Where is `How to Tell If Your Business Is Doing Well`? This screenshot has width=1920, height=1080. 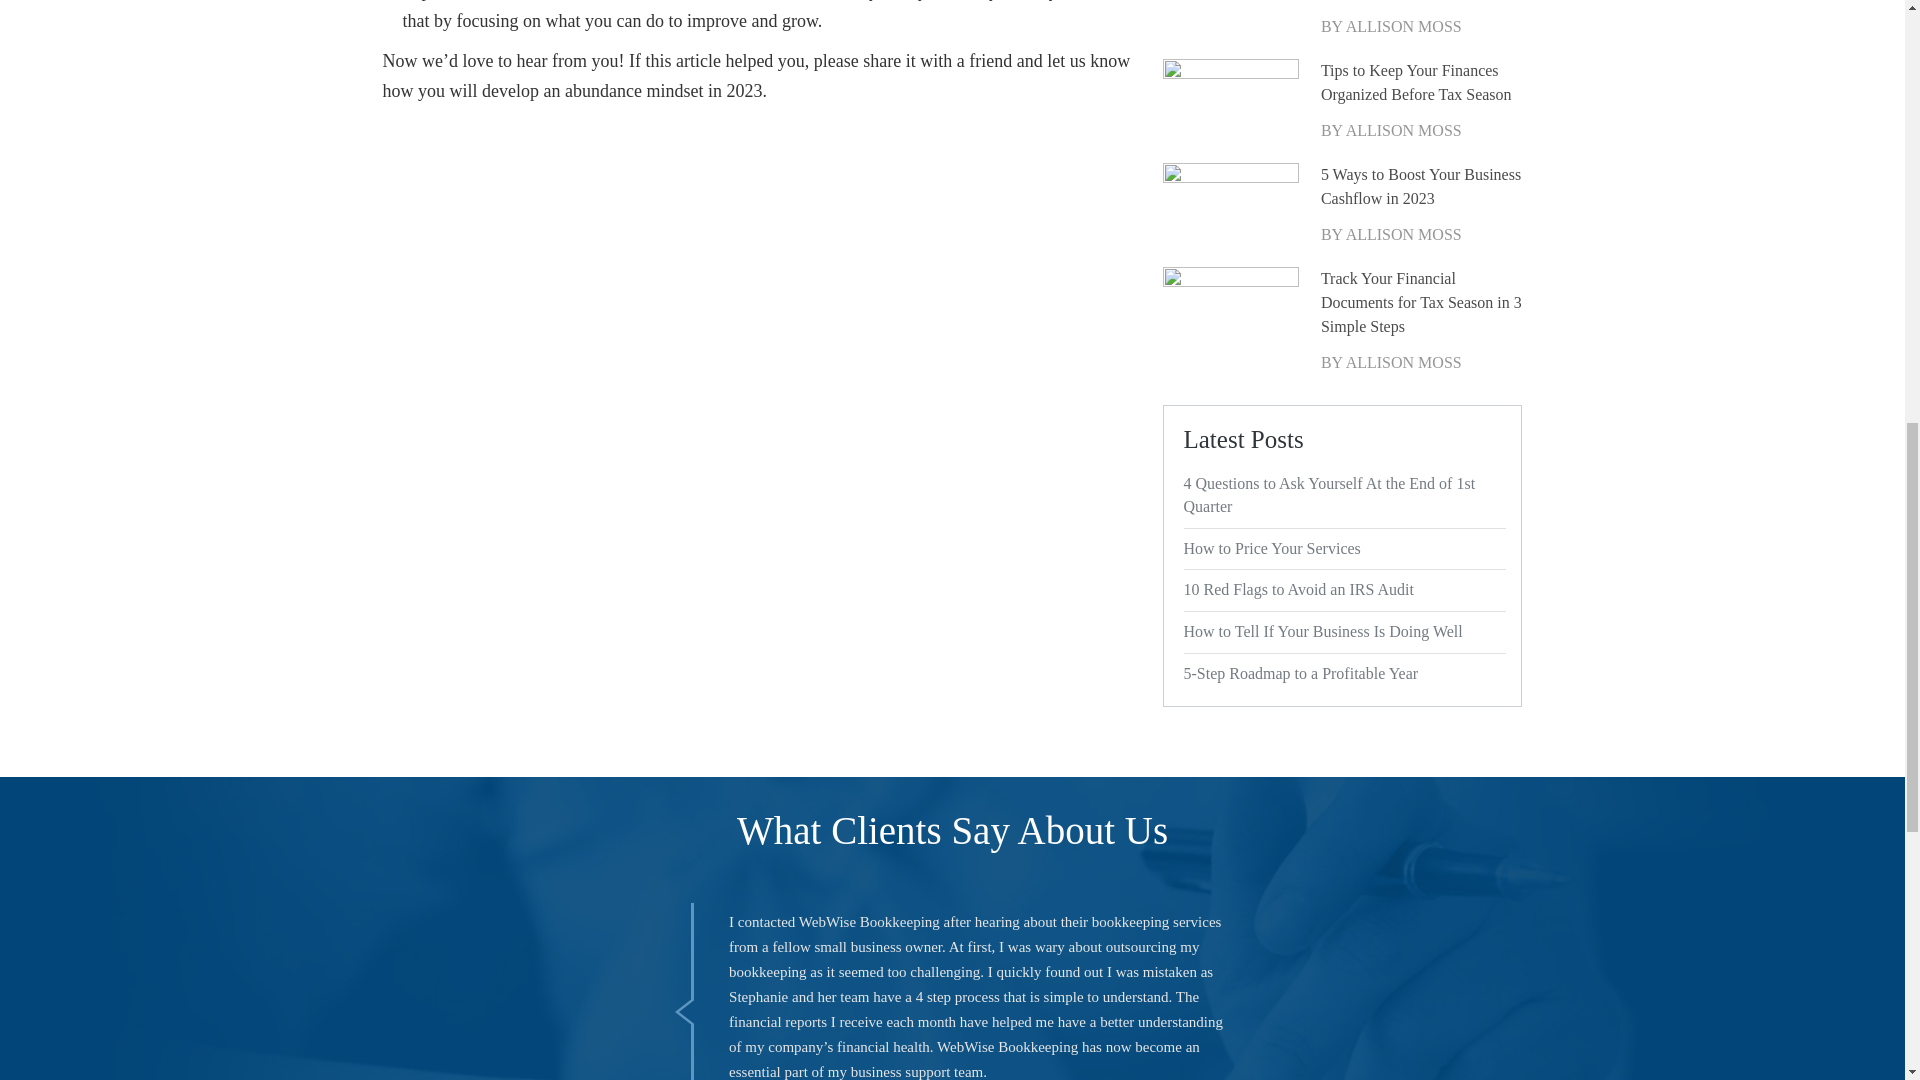
How to Tell If Your Business Is Doing Well is located at coordinates (1342, 632).